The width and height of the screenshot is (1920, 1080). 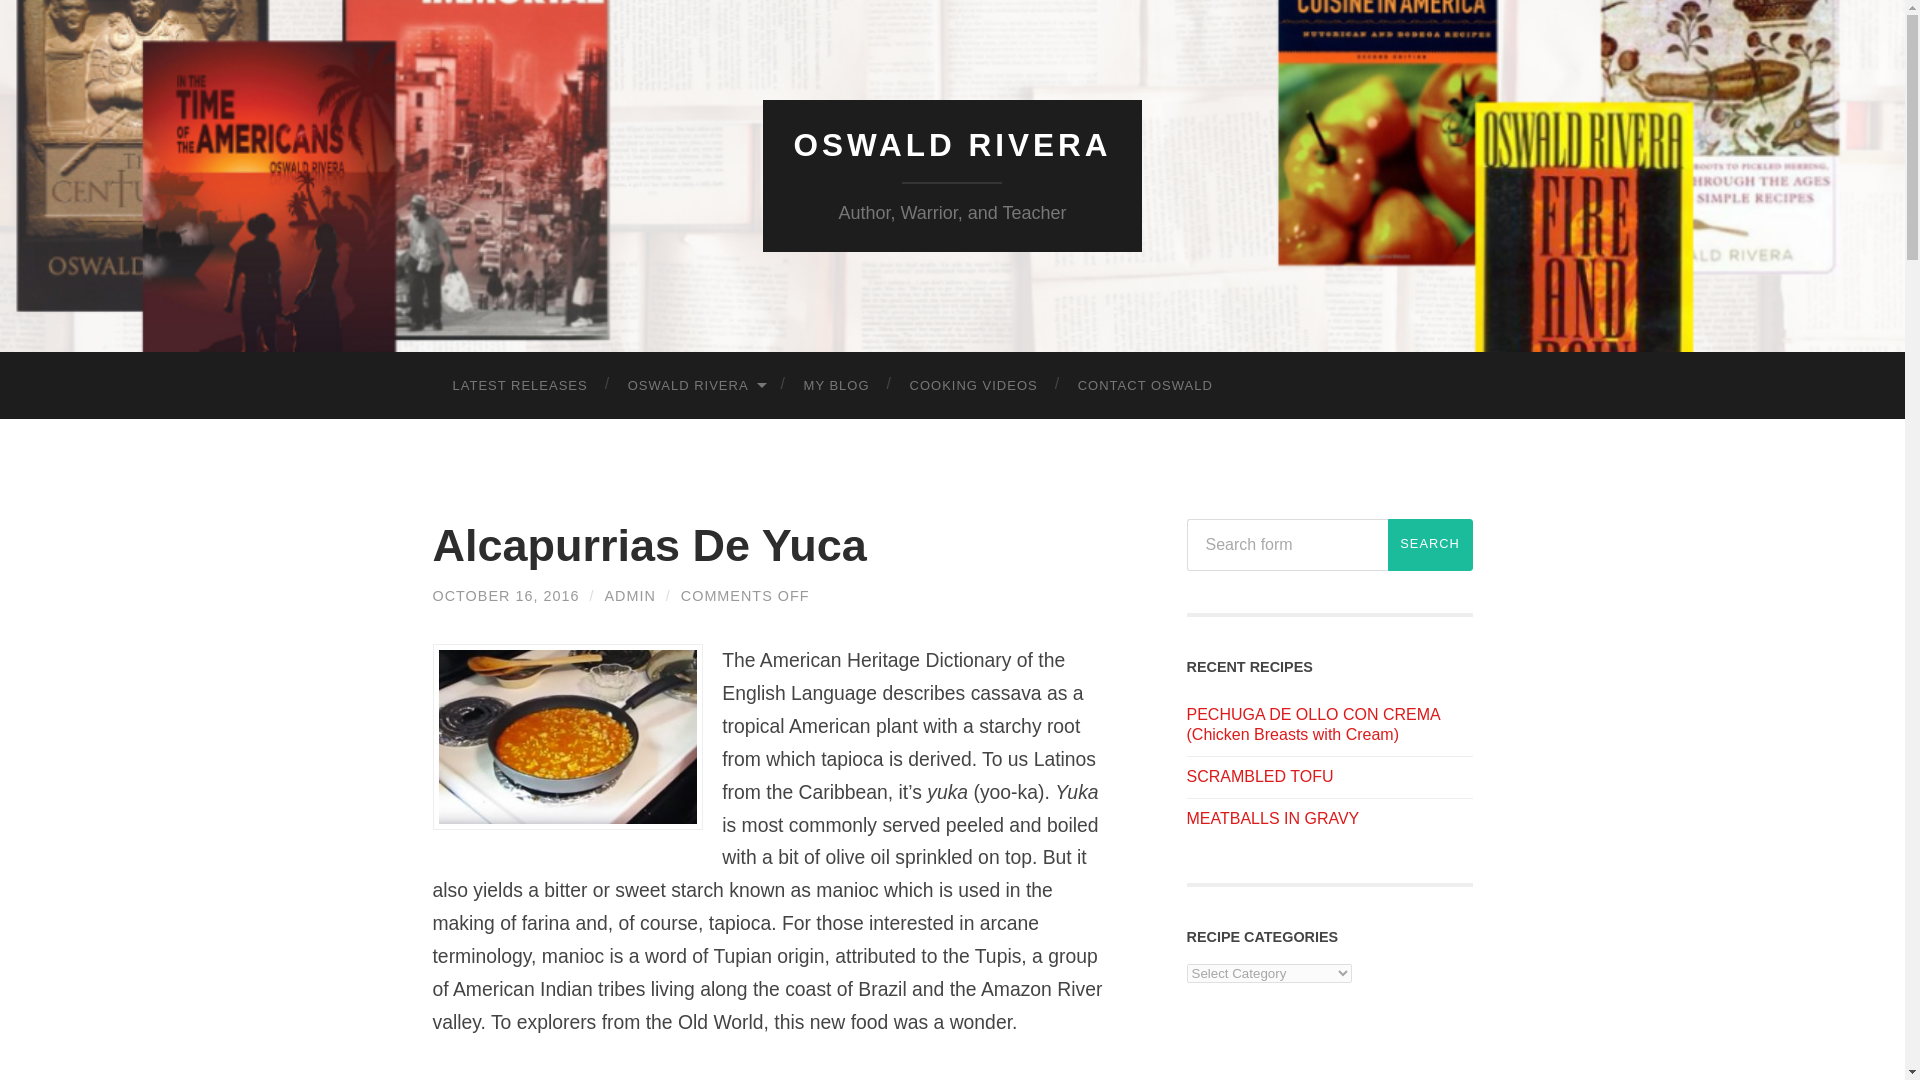 I want to click on Posts by admin, so click(x=629, y=595).